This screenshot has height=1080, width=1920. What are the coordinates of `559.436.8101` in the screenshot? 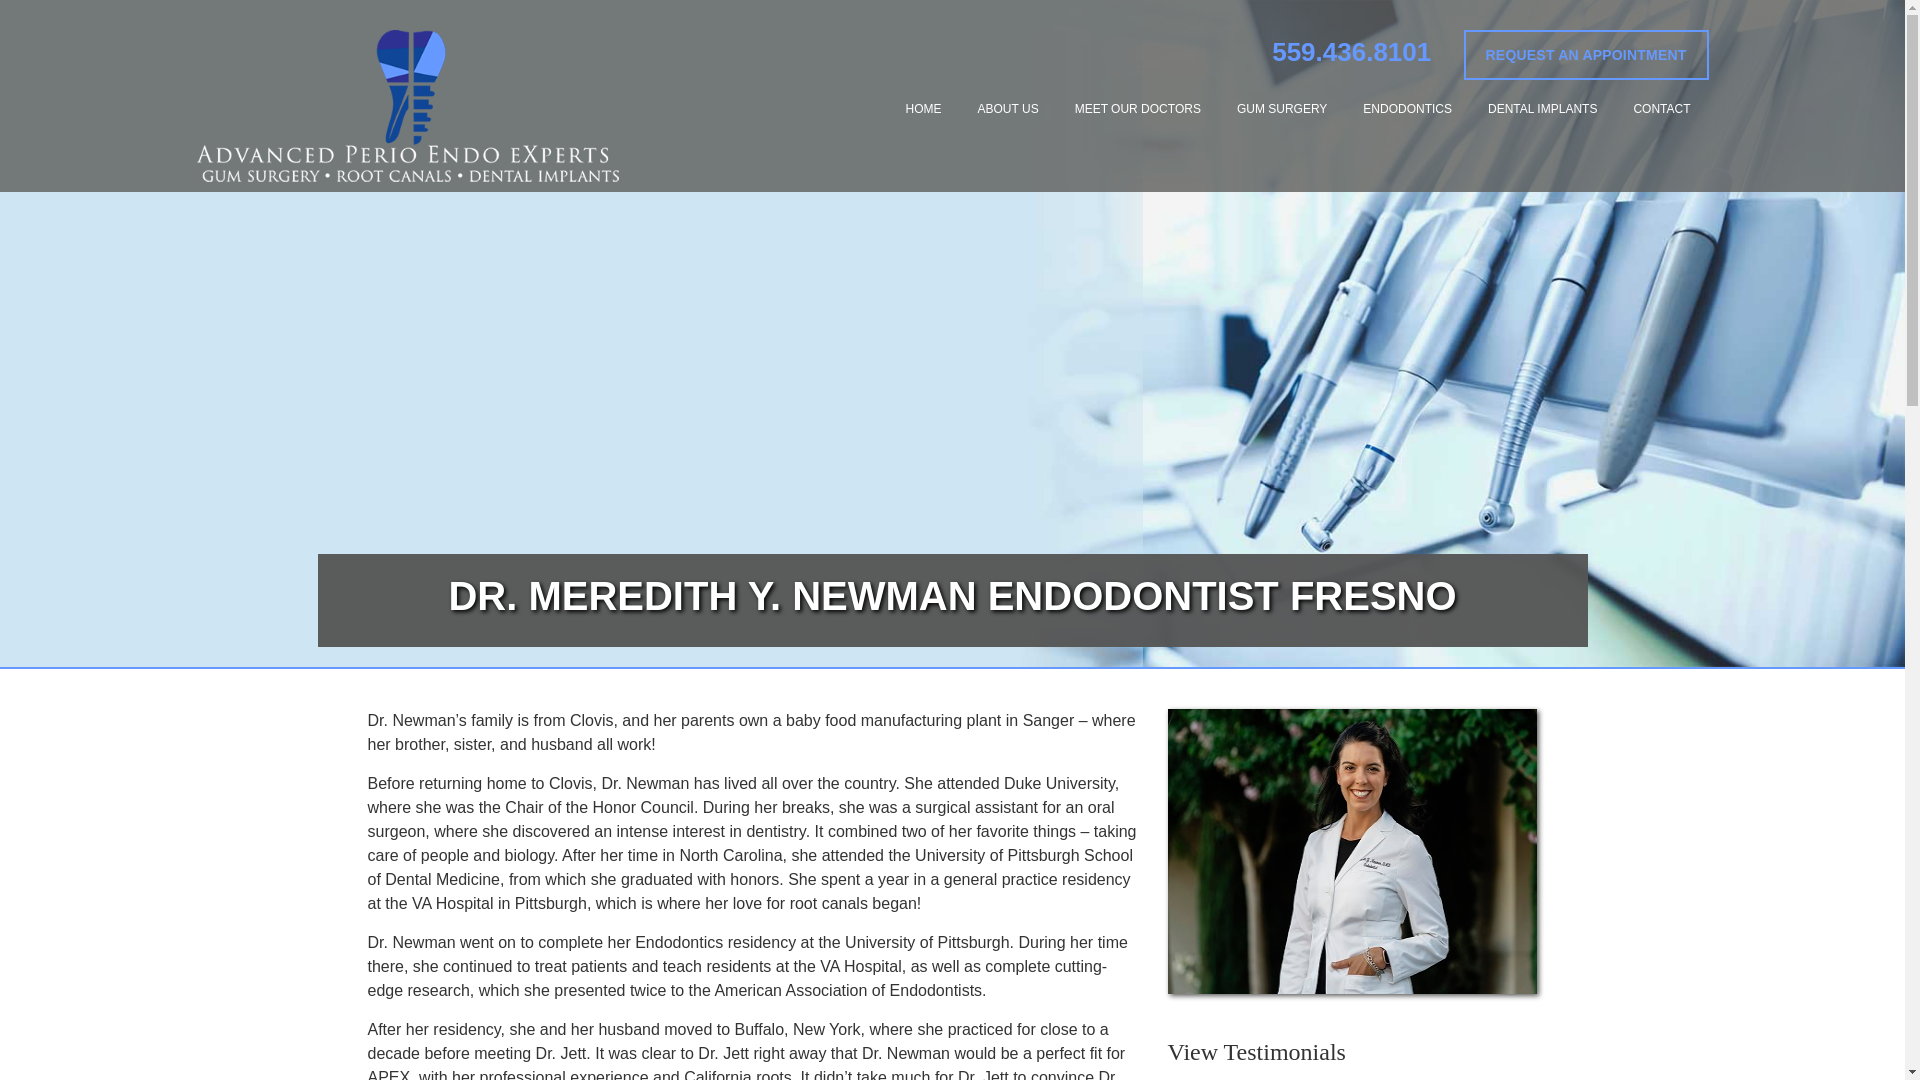 It's located at (1350, 50).